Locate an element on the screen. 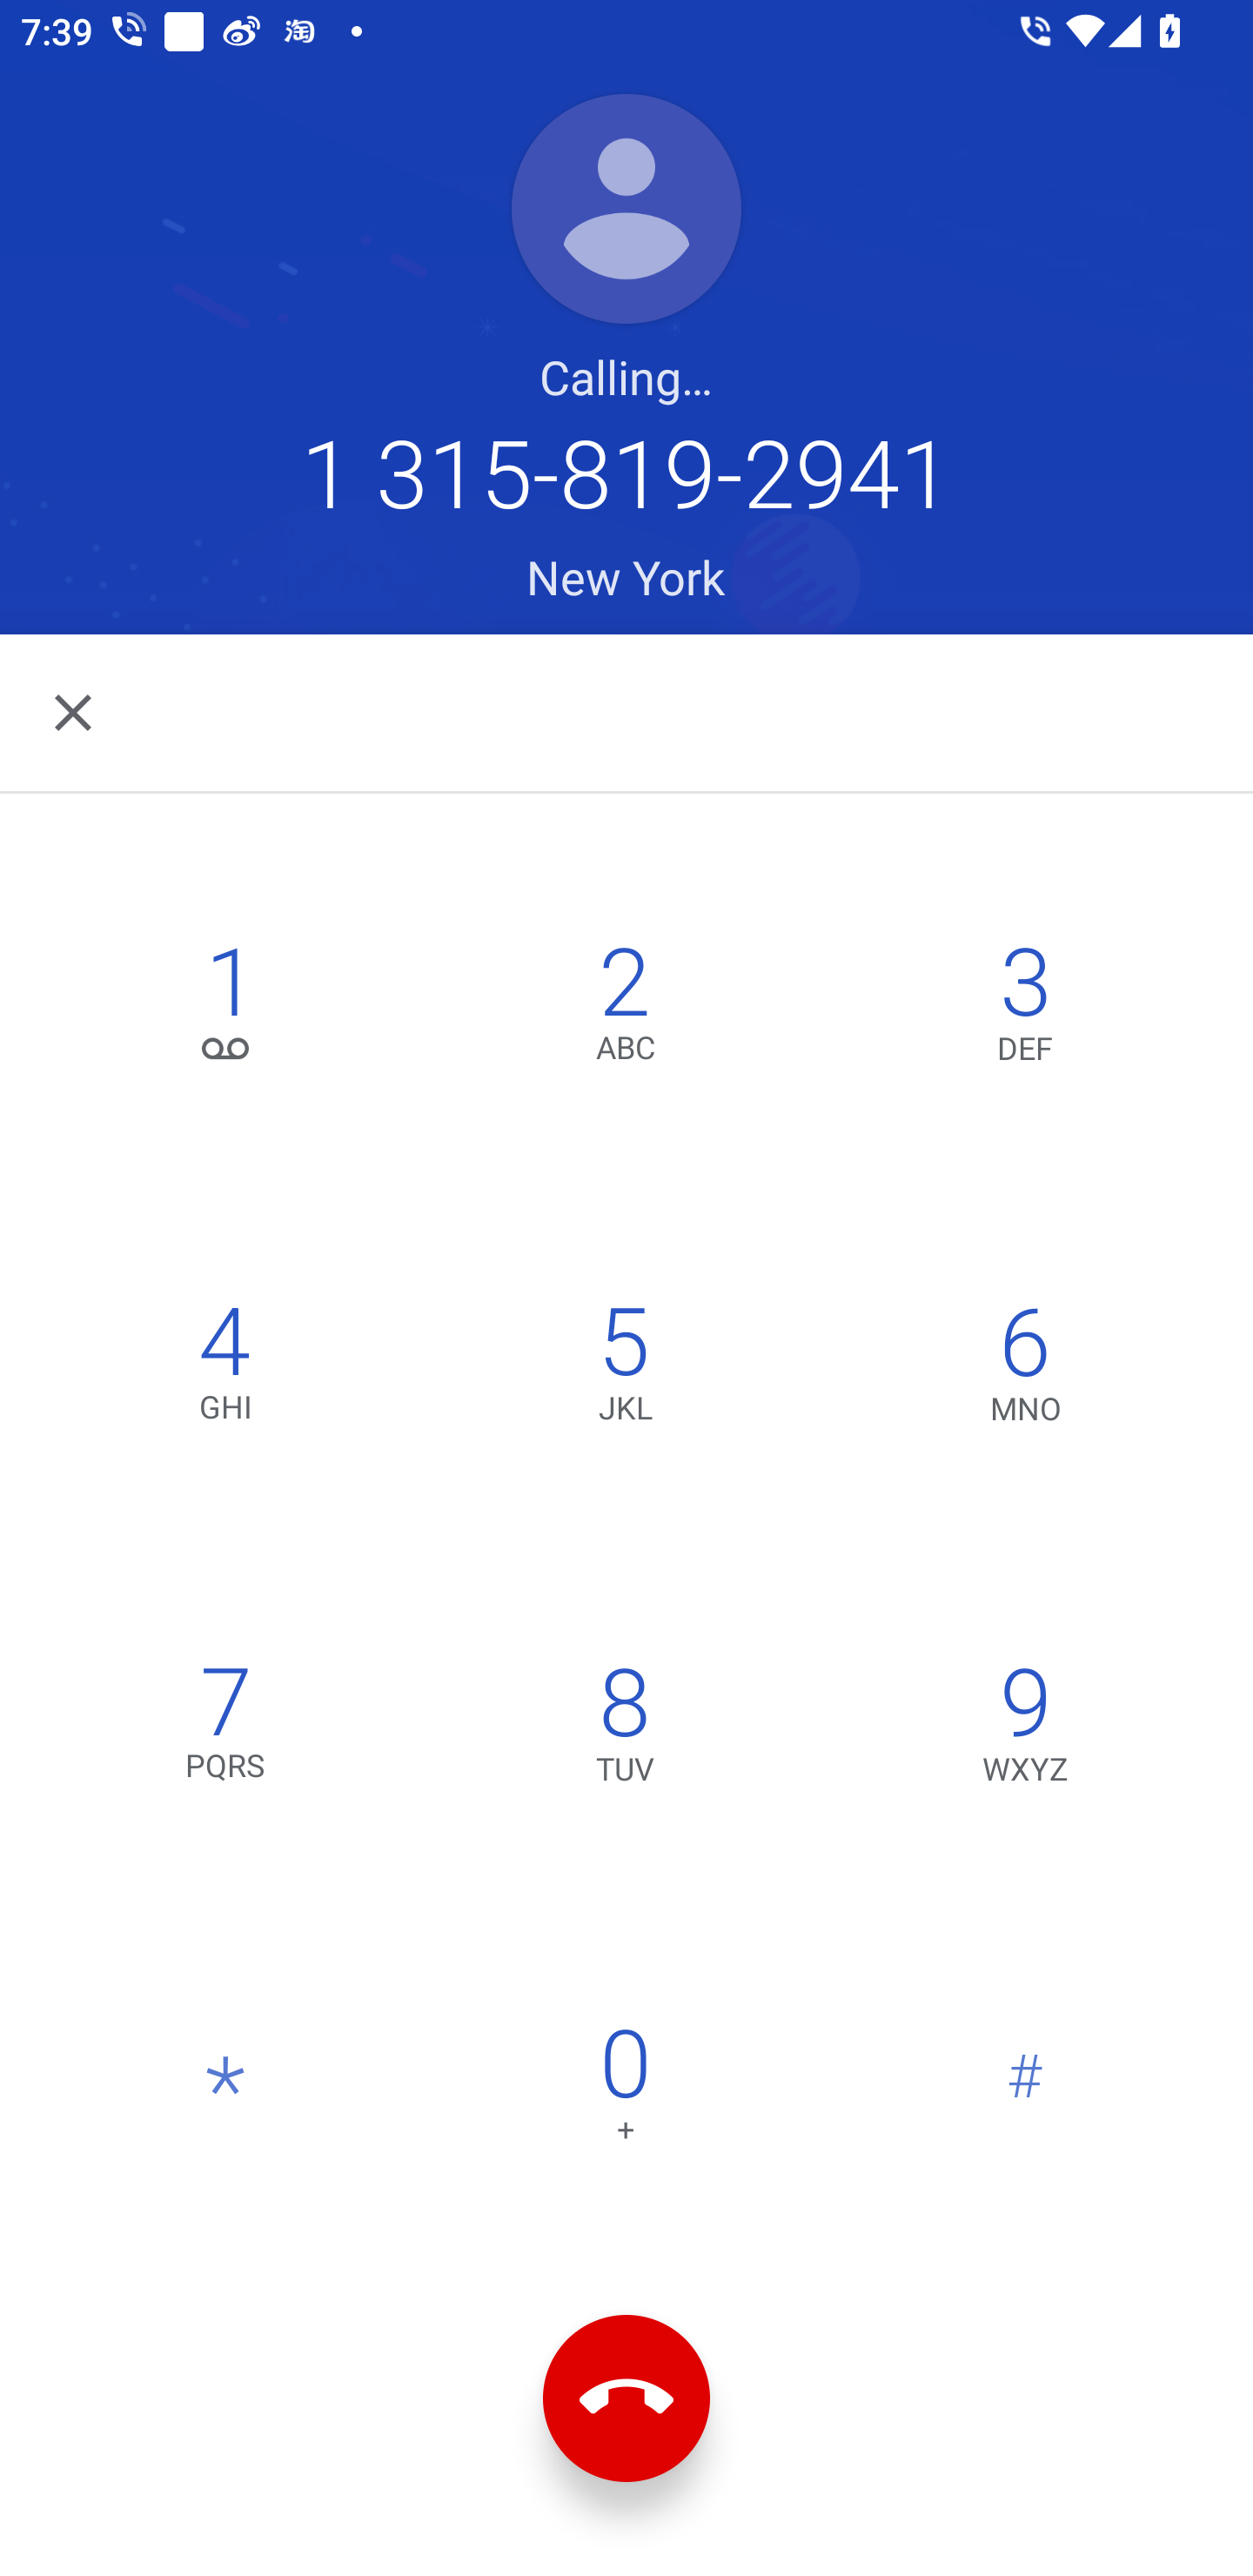 The width and height of the screenshot is (1253, 2576). 9,WXYZ 9 WXYZ is located at coordinates (1025, 1730).